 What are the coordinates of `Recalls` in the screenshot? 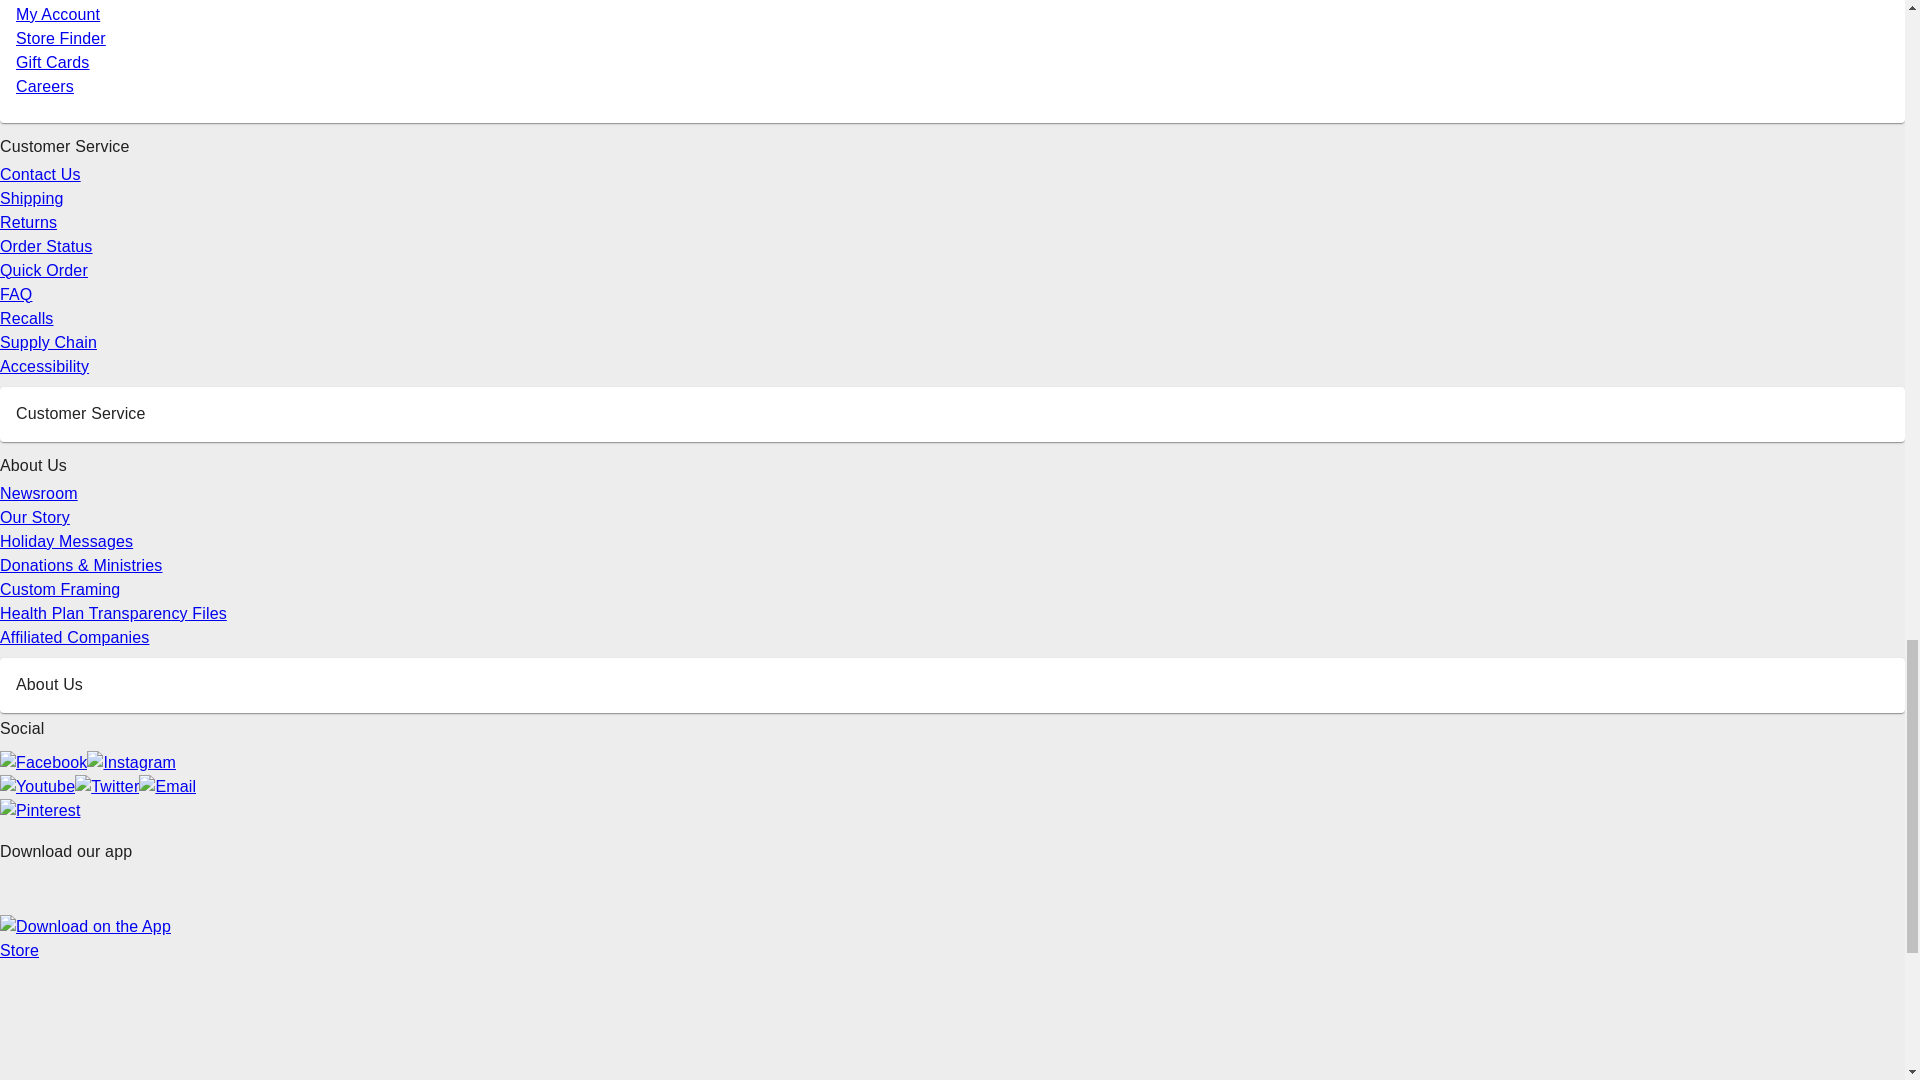 It's located at (26, 318).